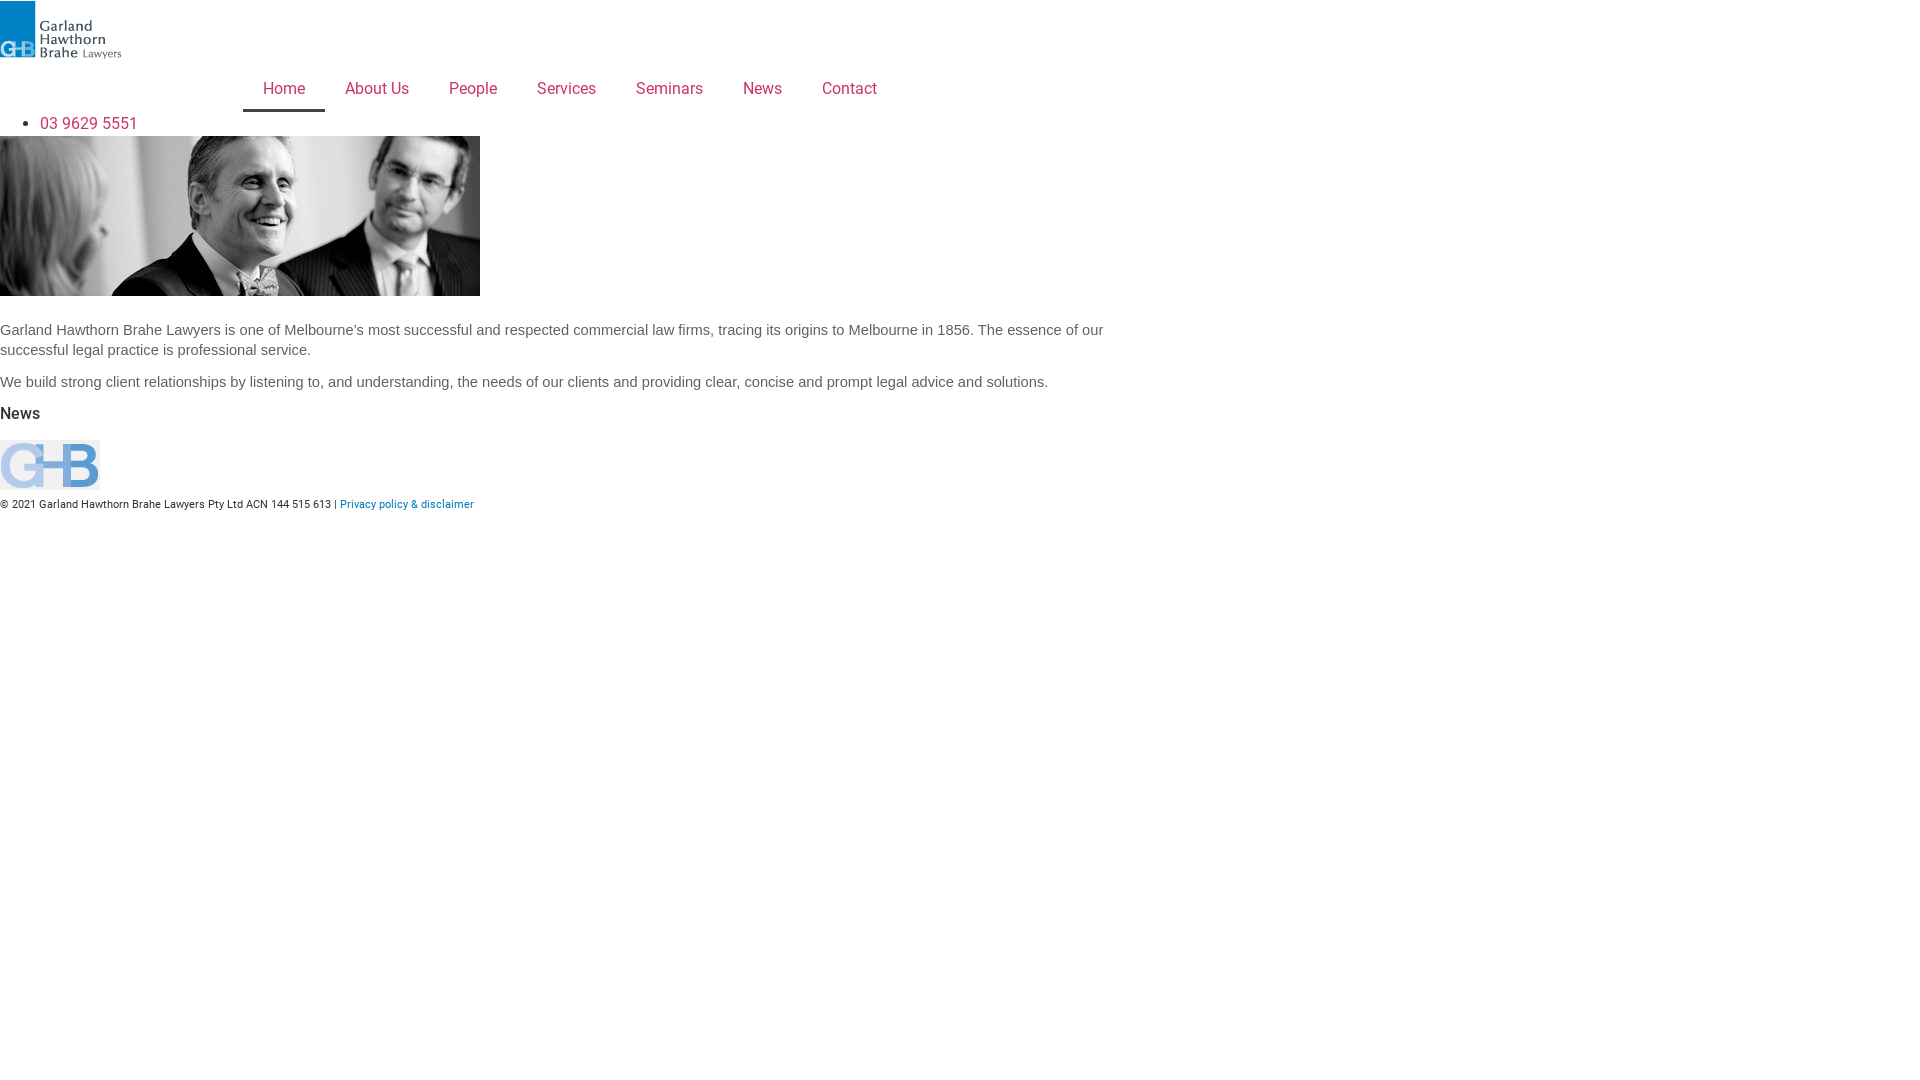 The width and height of the screenshot is (1920, 1080). Describe the element at coordinates (284, 89) in the screenshot. I see `Home` at that location.